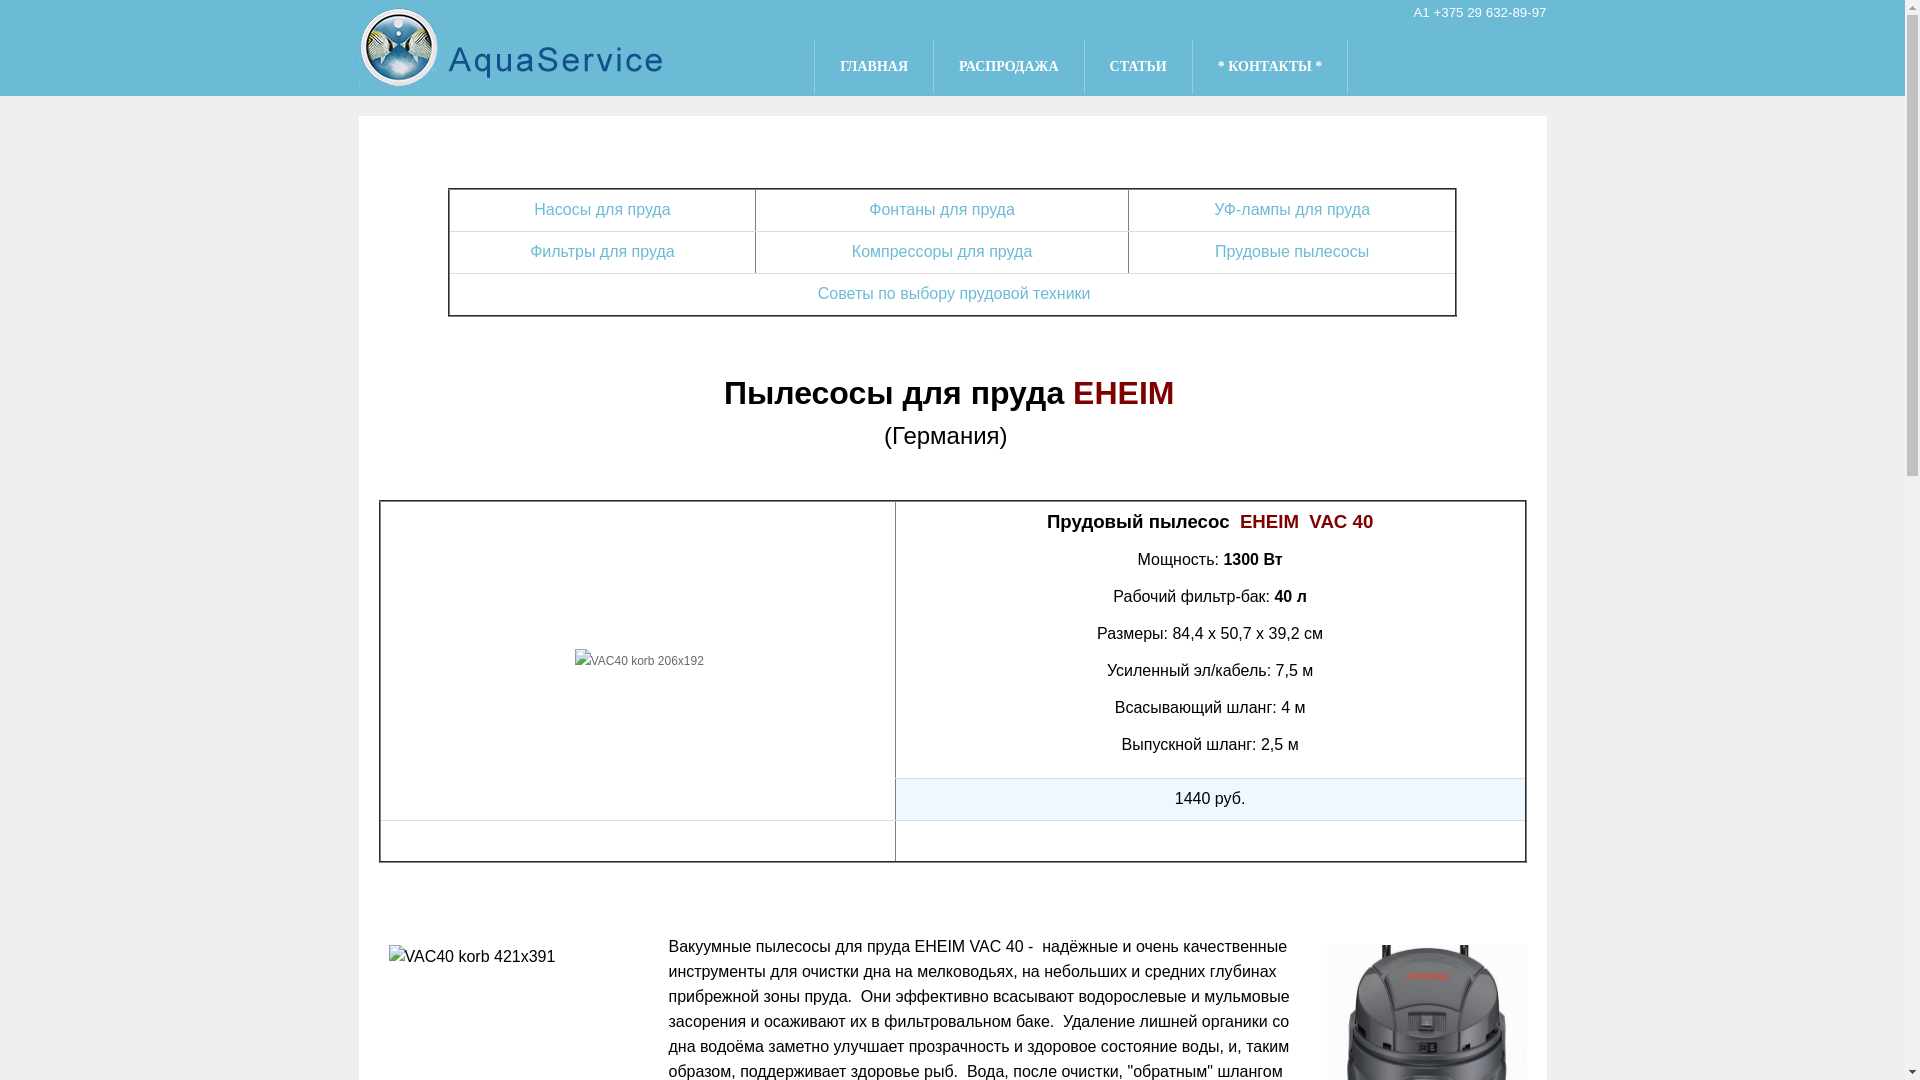 The width and height of the screenshot is (1920, 1080). I want to click on aqua-service.by, so click(511, 48).